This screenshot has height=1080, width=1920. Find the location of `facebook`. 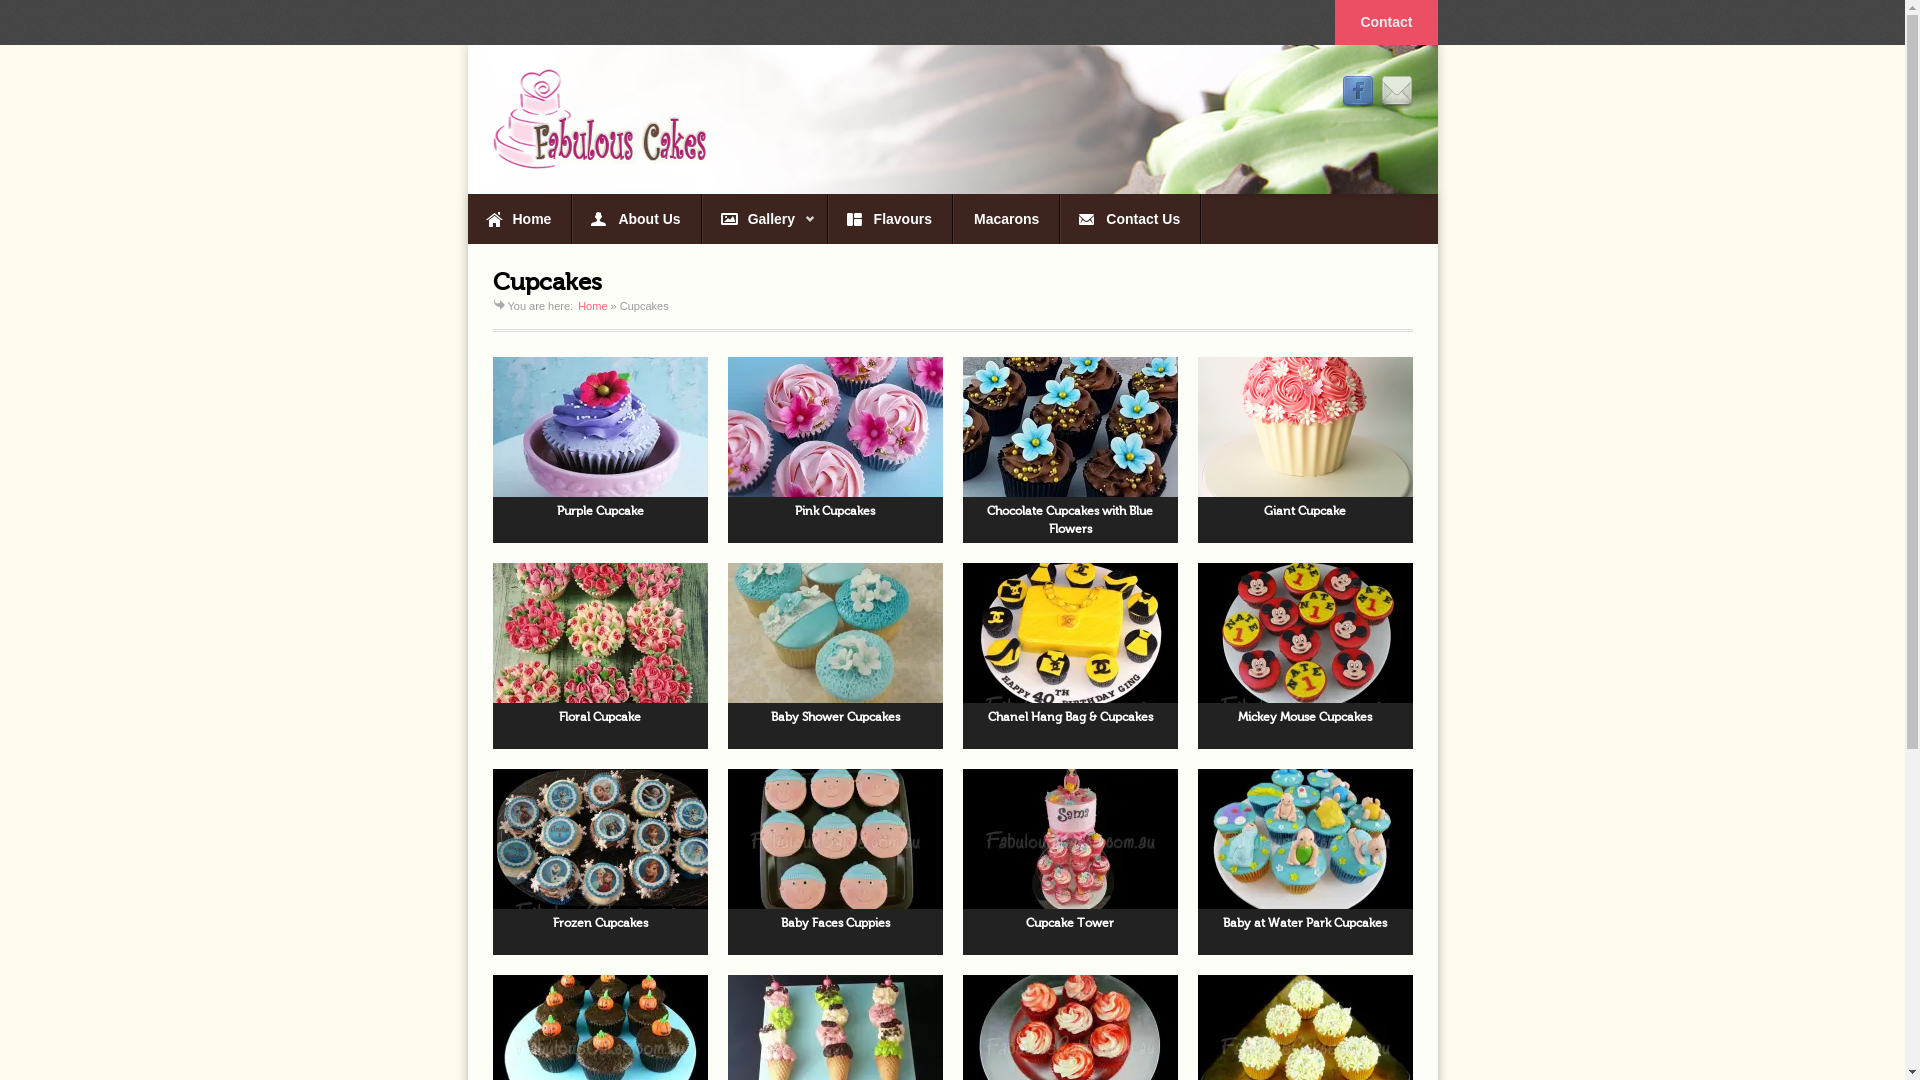

facebook is located at coordinates (1358, 92).